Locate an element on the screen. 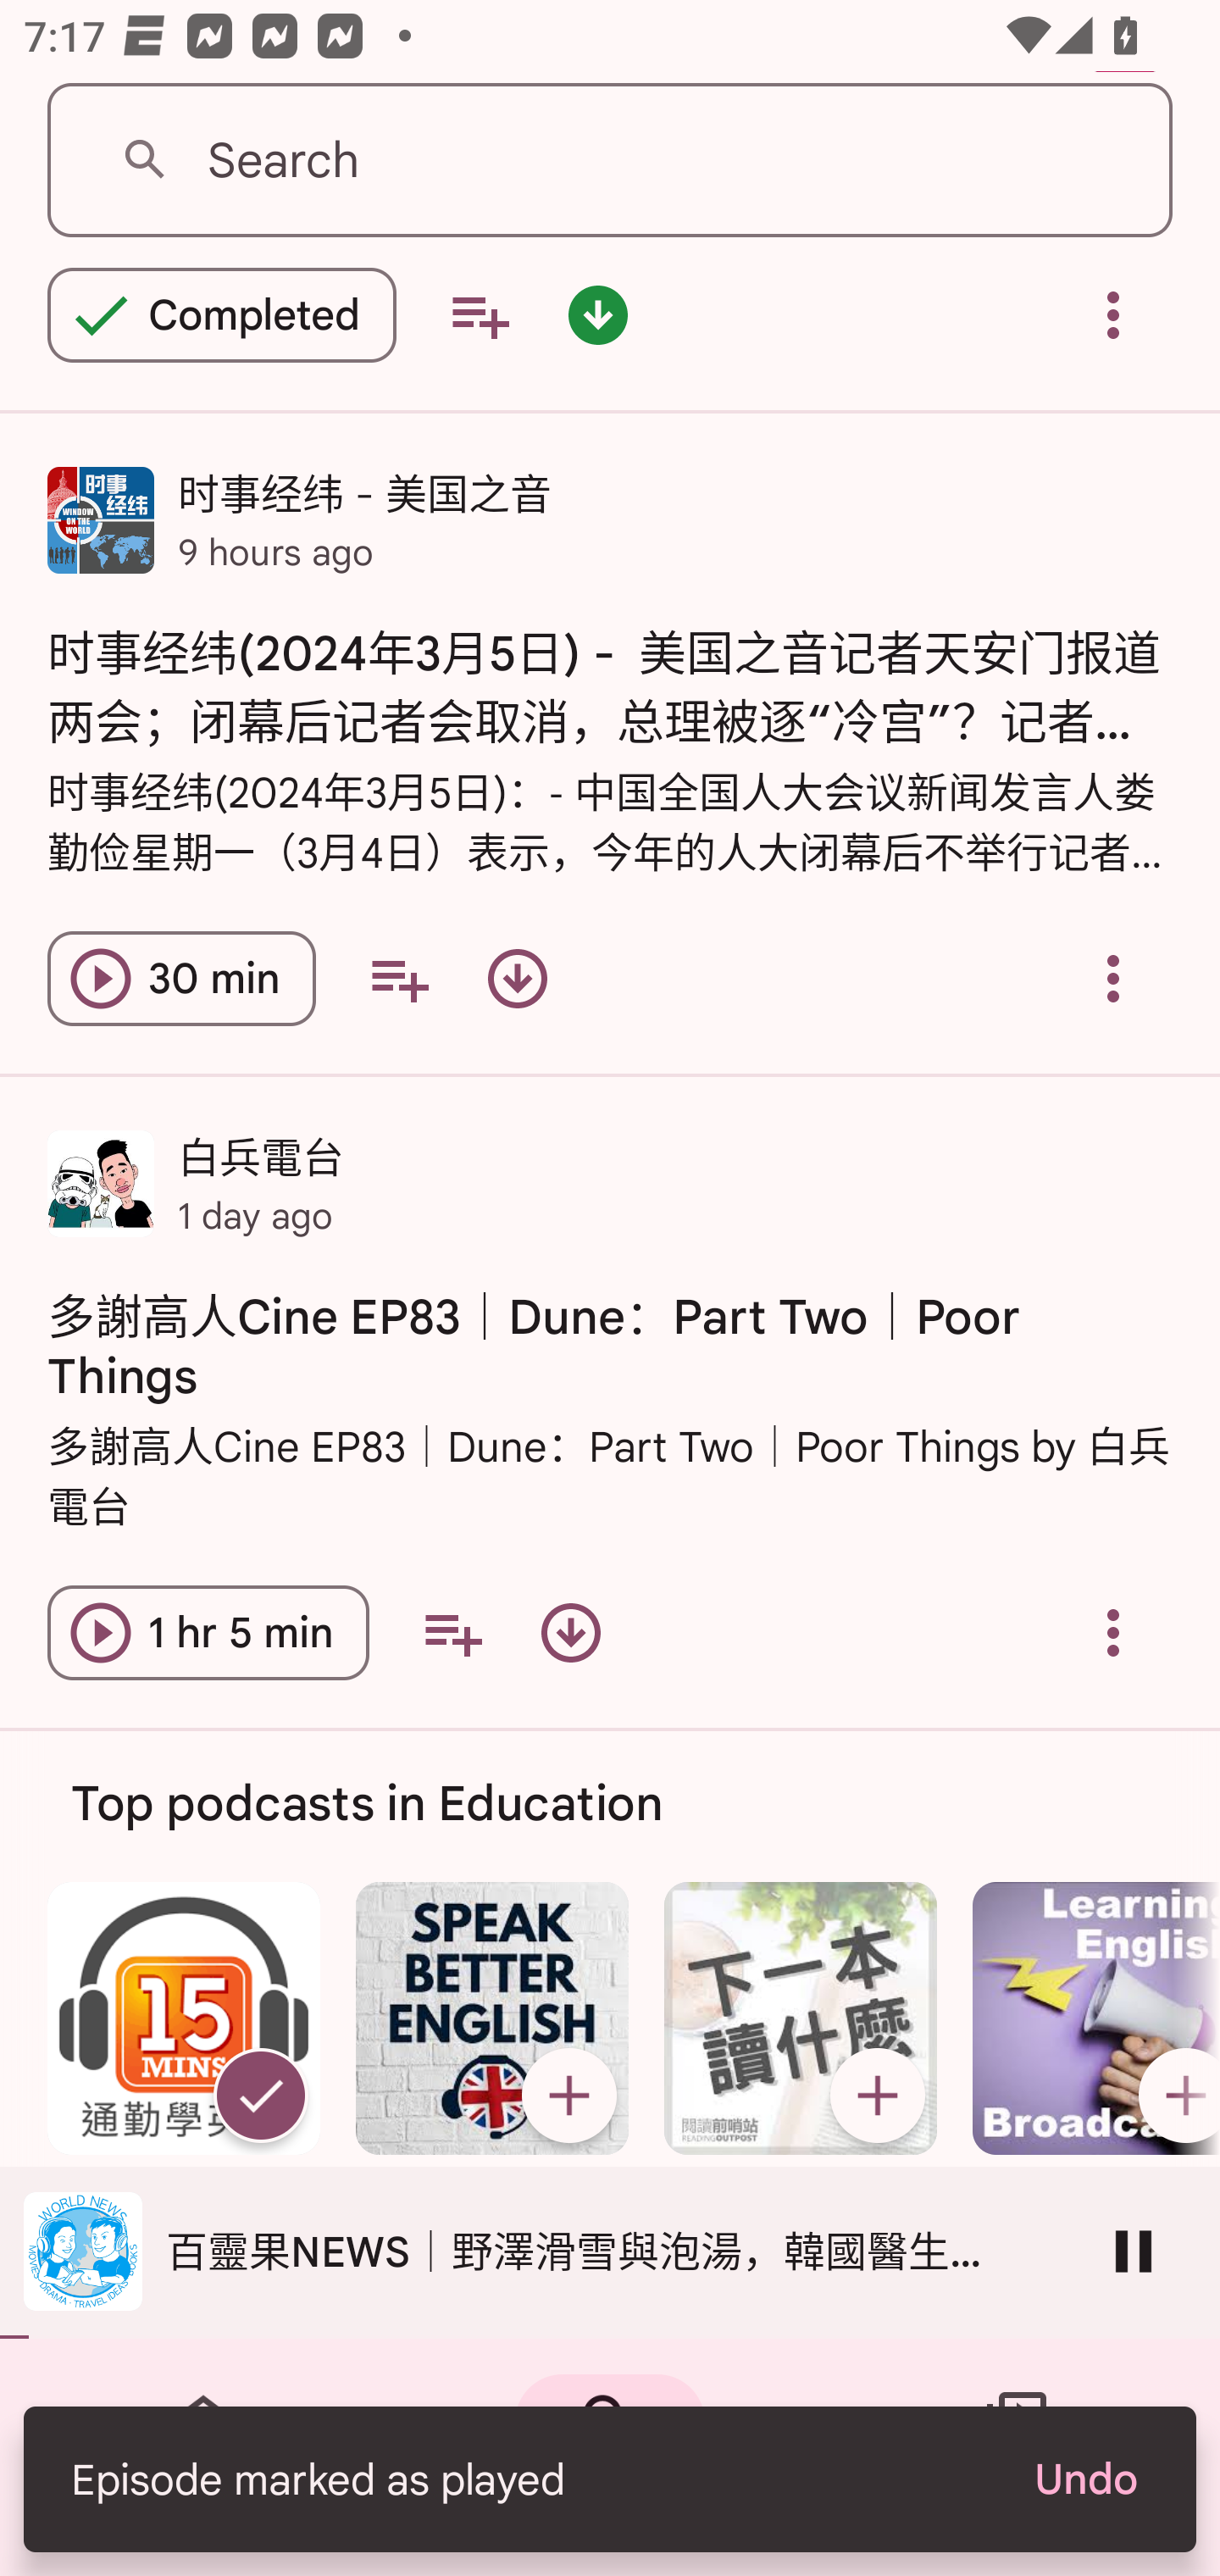  Overflow menu is located at coordinates (1113, 1633).